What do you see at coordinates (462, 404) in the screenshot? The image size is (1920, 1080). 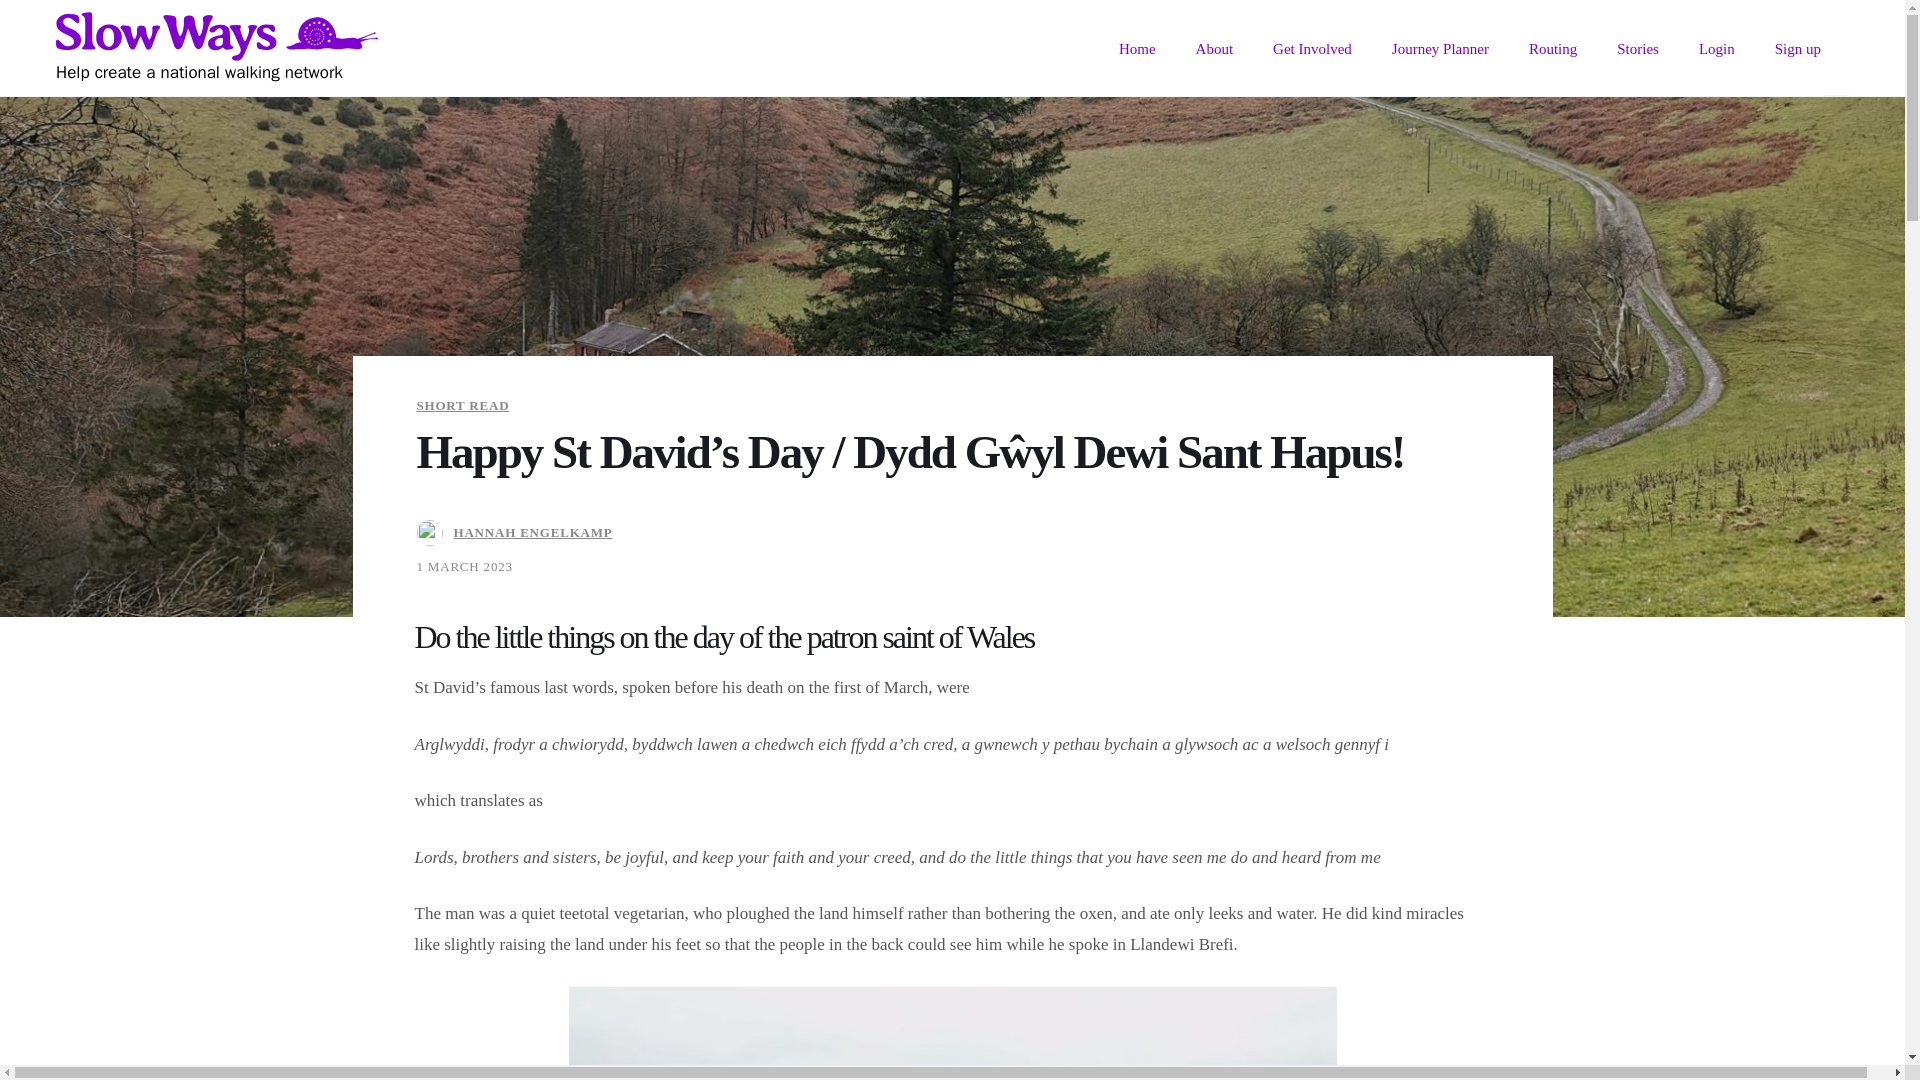 I see `SHORT READ` at bounding box center [462, 404].